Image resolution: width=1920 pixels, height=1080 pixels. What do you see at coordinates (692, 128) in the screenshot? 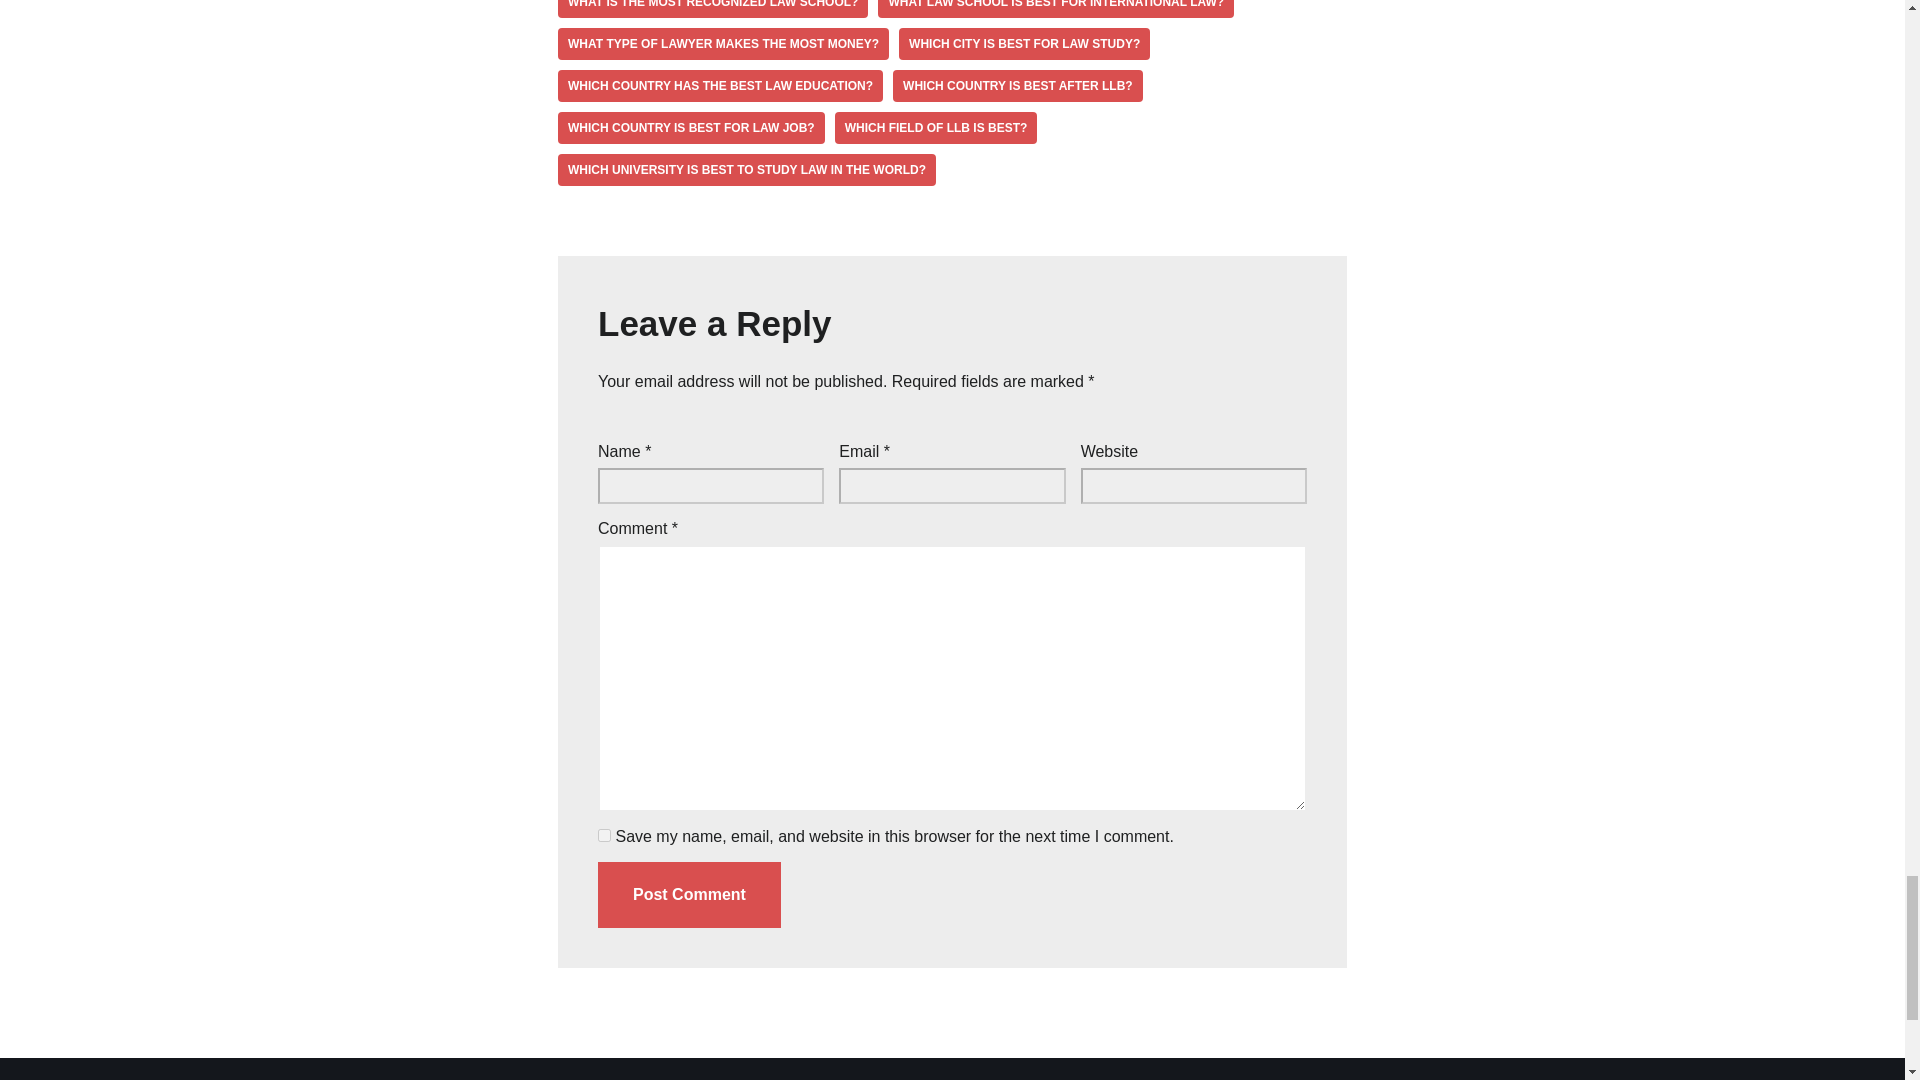
I see `WHICH COUNTRY IS BEST FOR LAW JOB?` at bounding box center [692, 128].